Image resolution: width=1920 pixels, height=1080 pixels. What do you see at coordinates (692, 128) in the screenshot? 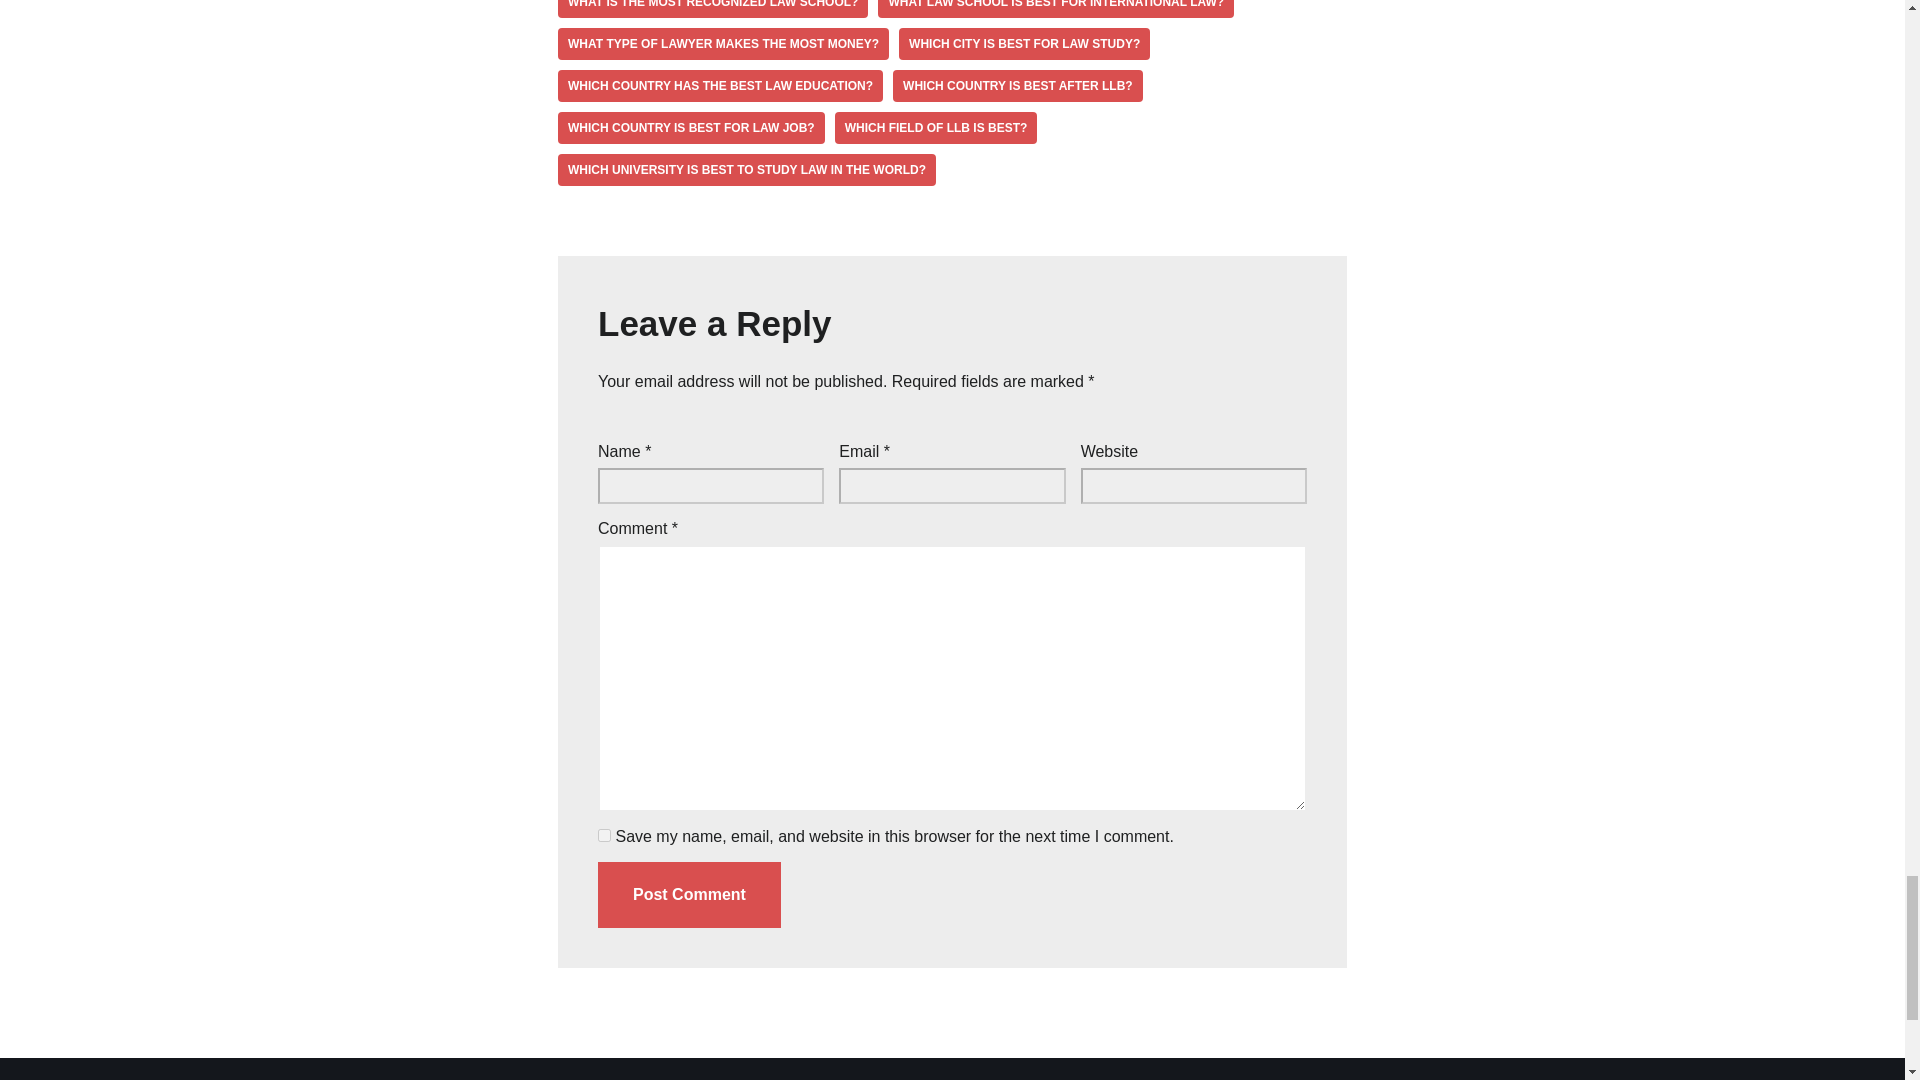
I see `WHICH COUNTRY IS BEST FOR LAW JOB?` at bounding box center [692, 128].